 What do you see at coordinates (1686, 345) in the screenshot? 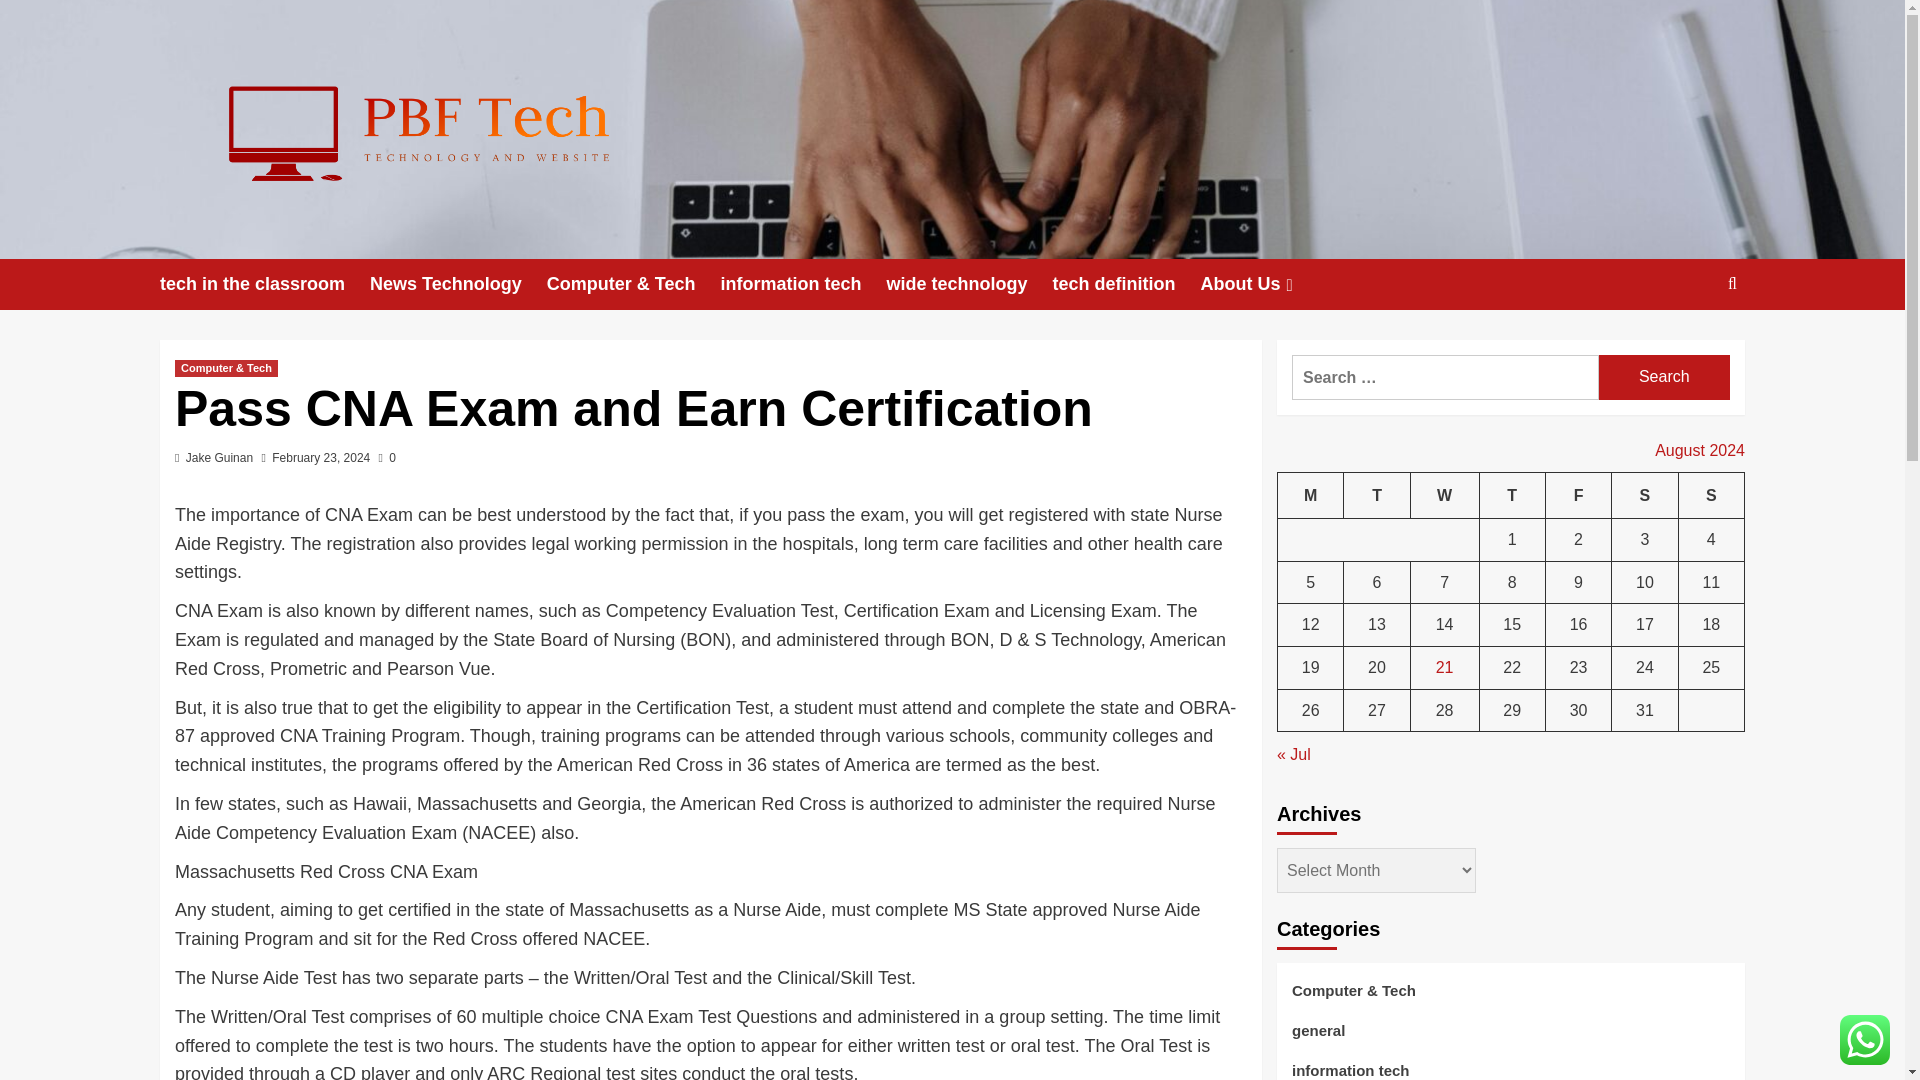
I see `Search` at bounding box center [1686, 345].